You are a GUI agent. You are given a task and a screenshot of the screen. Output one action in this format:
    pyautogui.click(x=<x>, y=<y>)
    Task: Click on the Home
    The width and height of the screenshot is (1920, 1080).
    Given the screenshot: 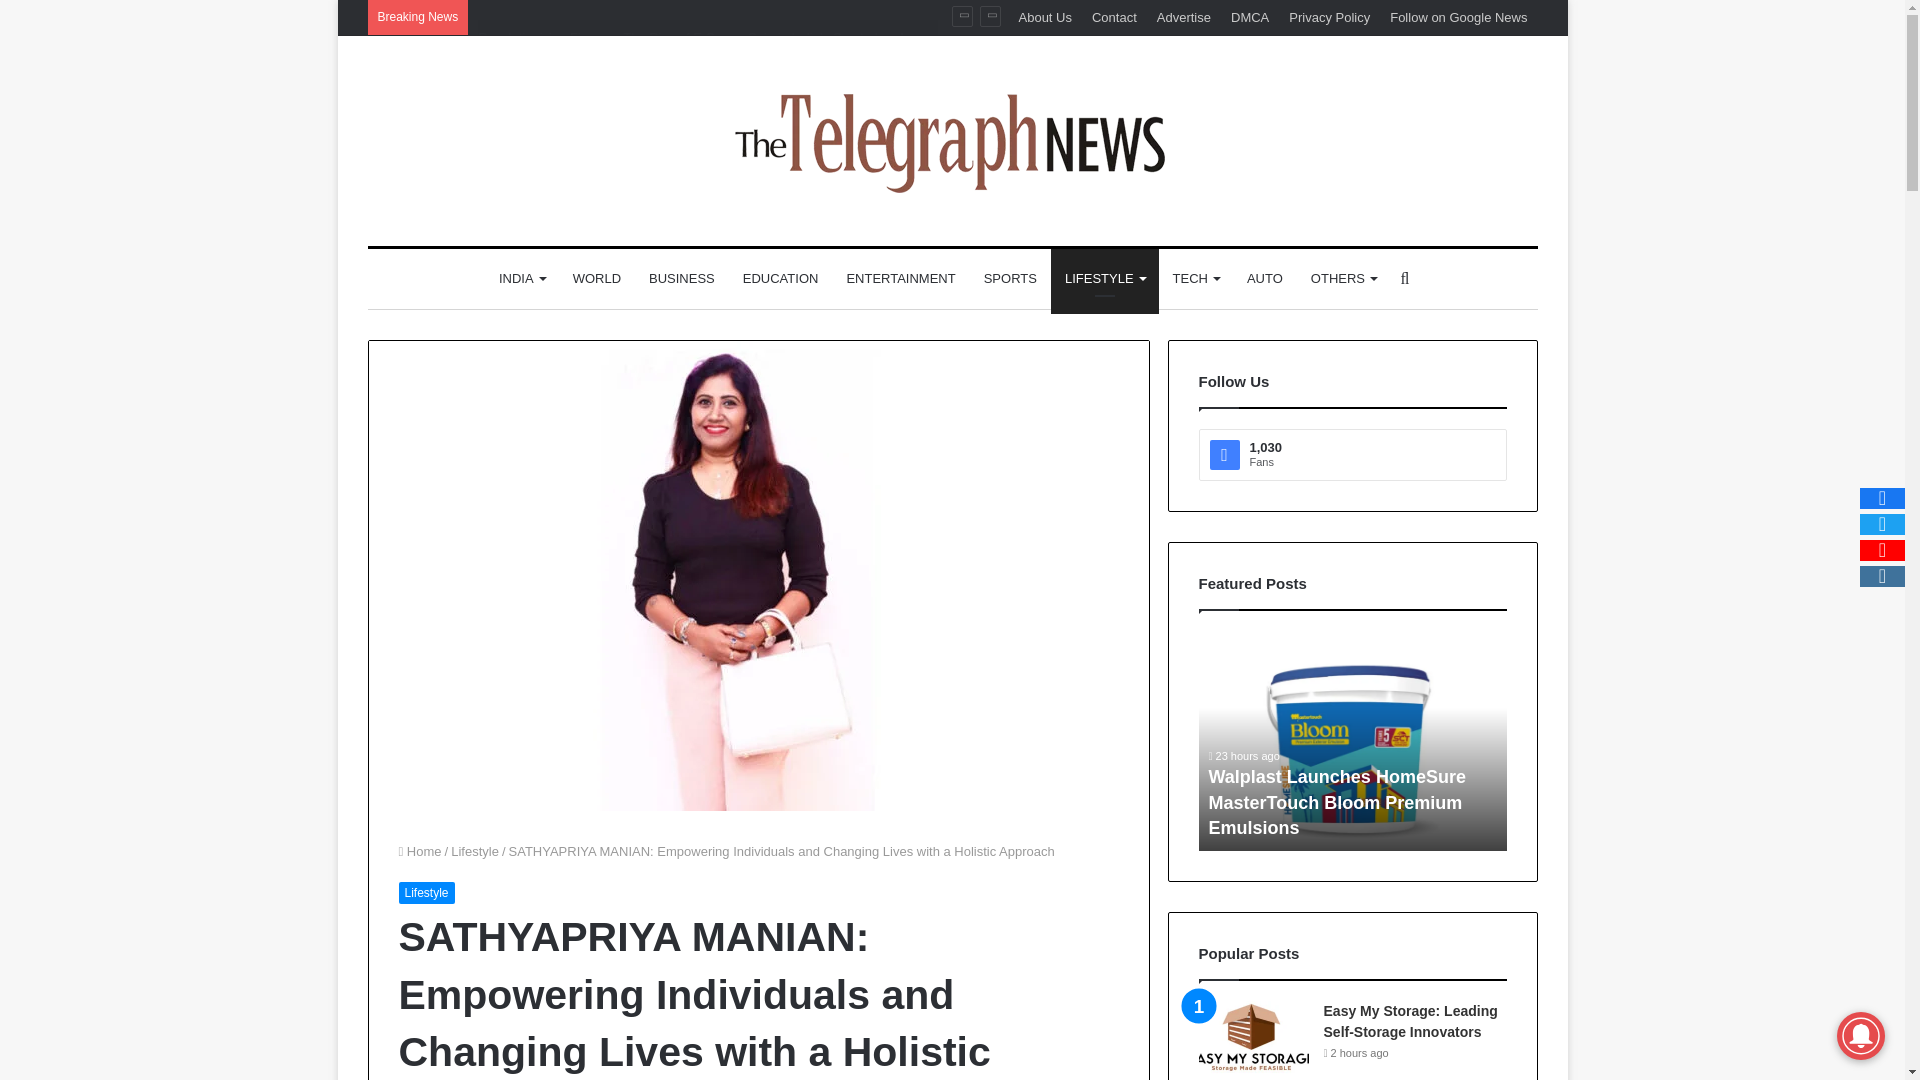 What is the action you would take?
    pyautogui.click(x=419, y=850)
    